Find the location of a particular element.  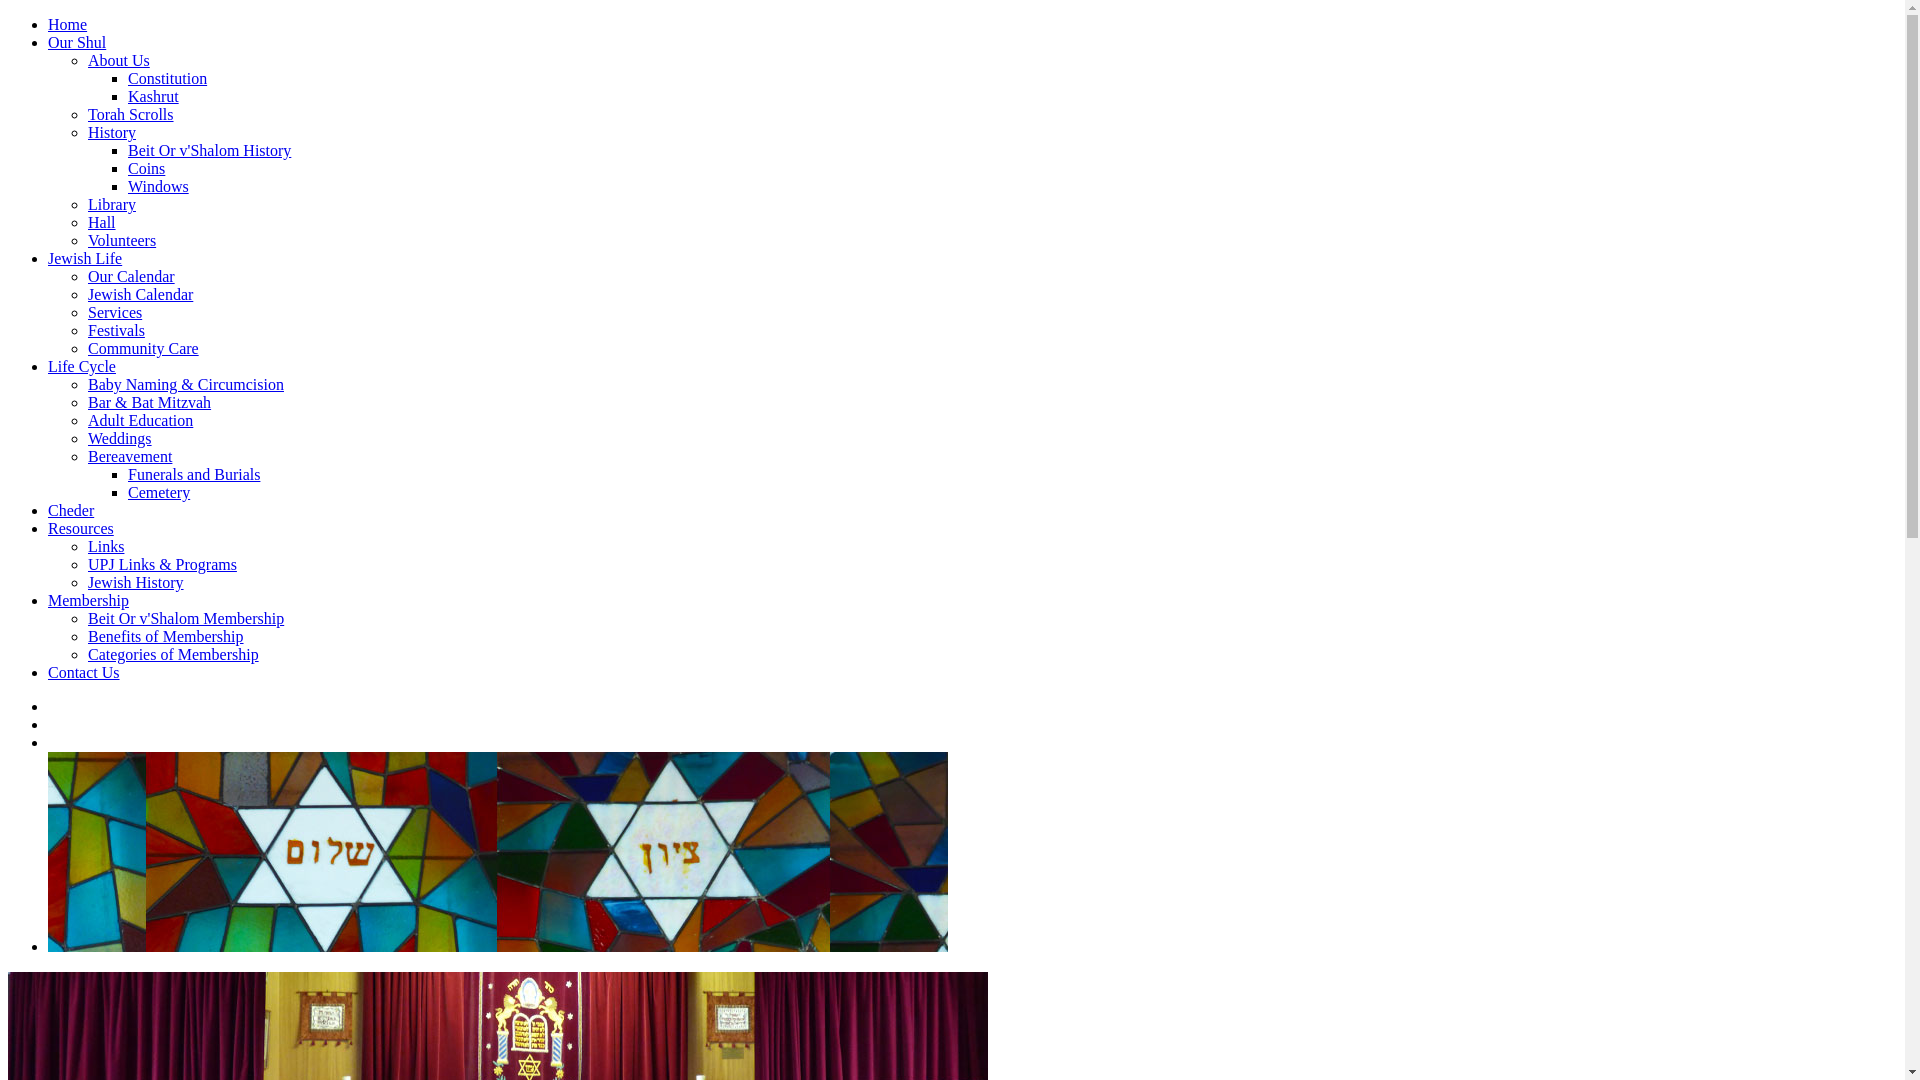

Festivals is located at coordinates (116, 330).